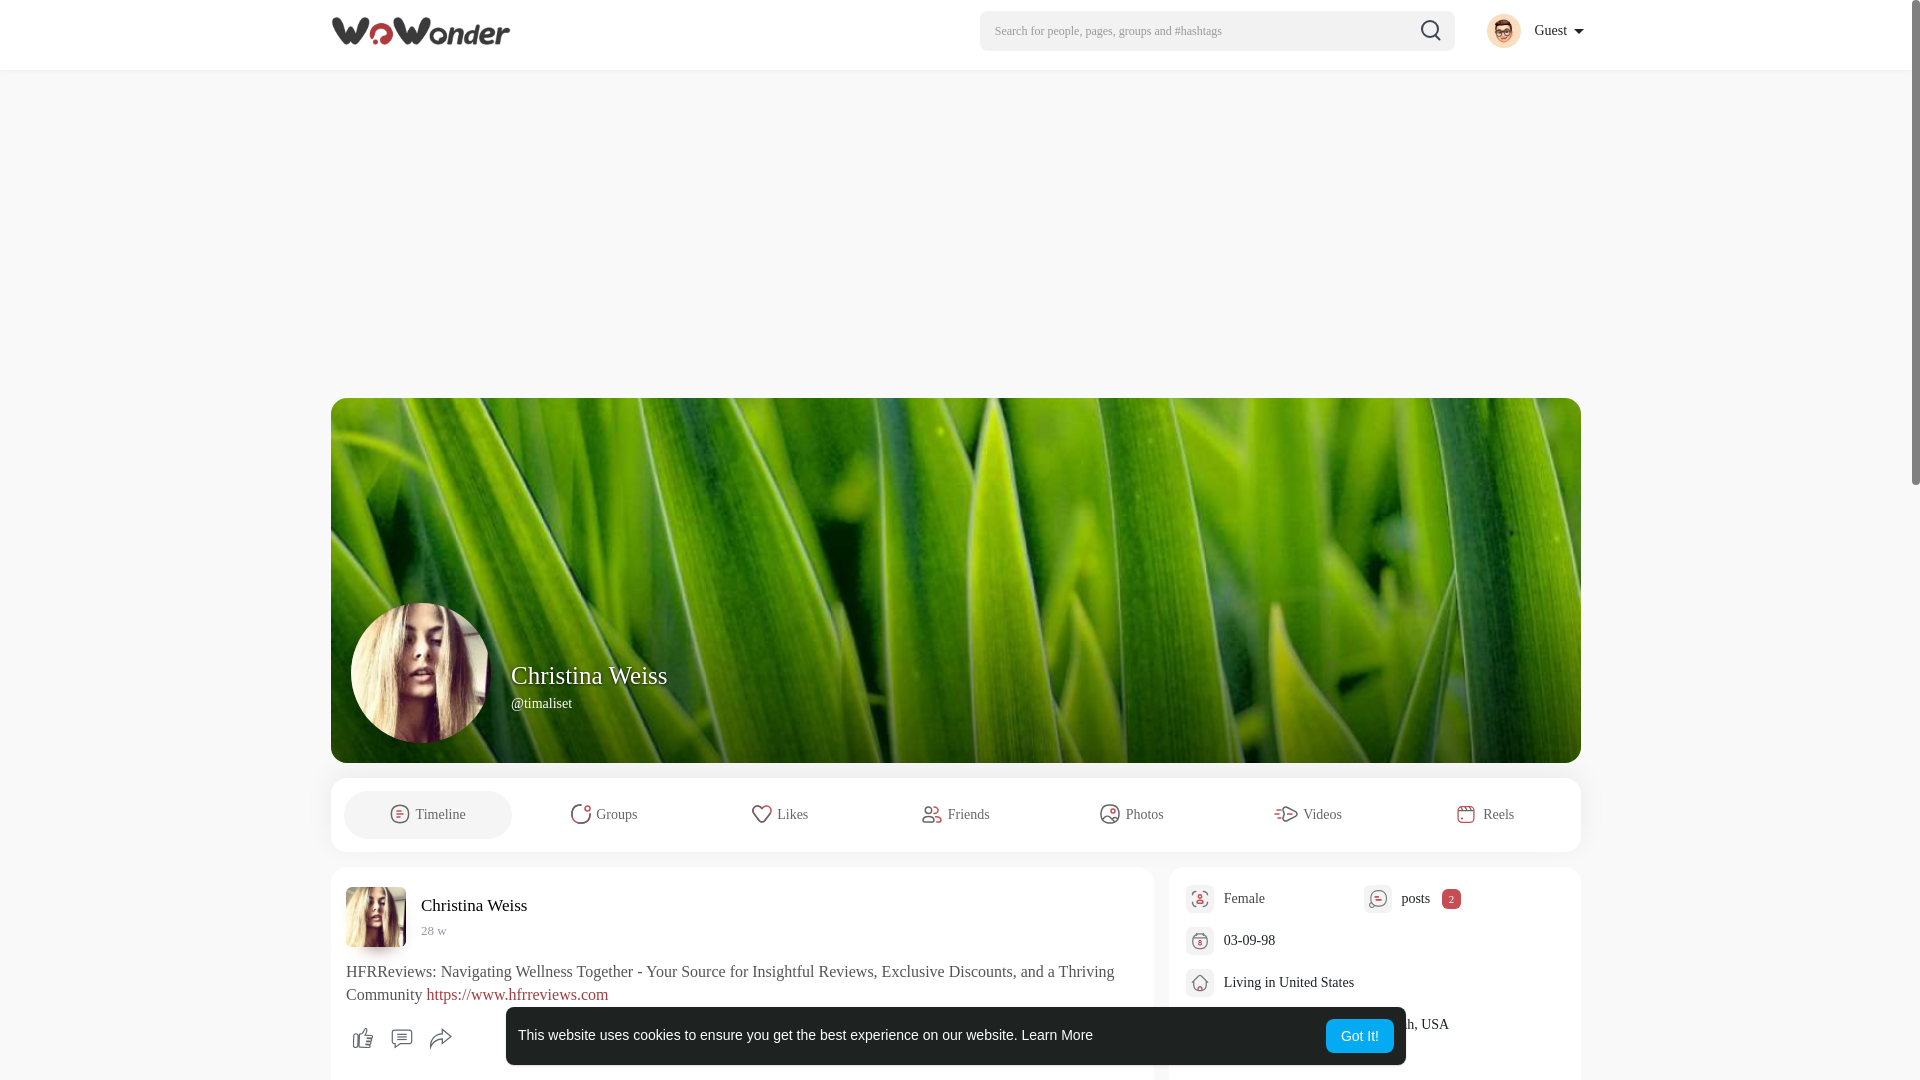 The image size is (1920, 1080). What do you see at coordinates (1534, 30) in the screenshot?
I see `Guest` at bounding box center [1534, 30].